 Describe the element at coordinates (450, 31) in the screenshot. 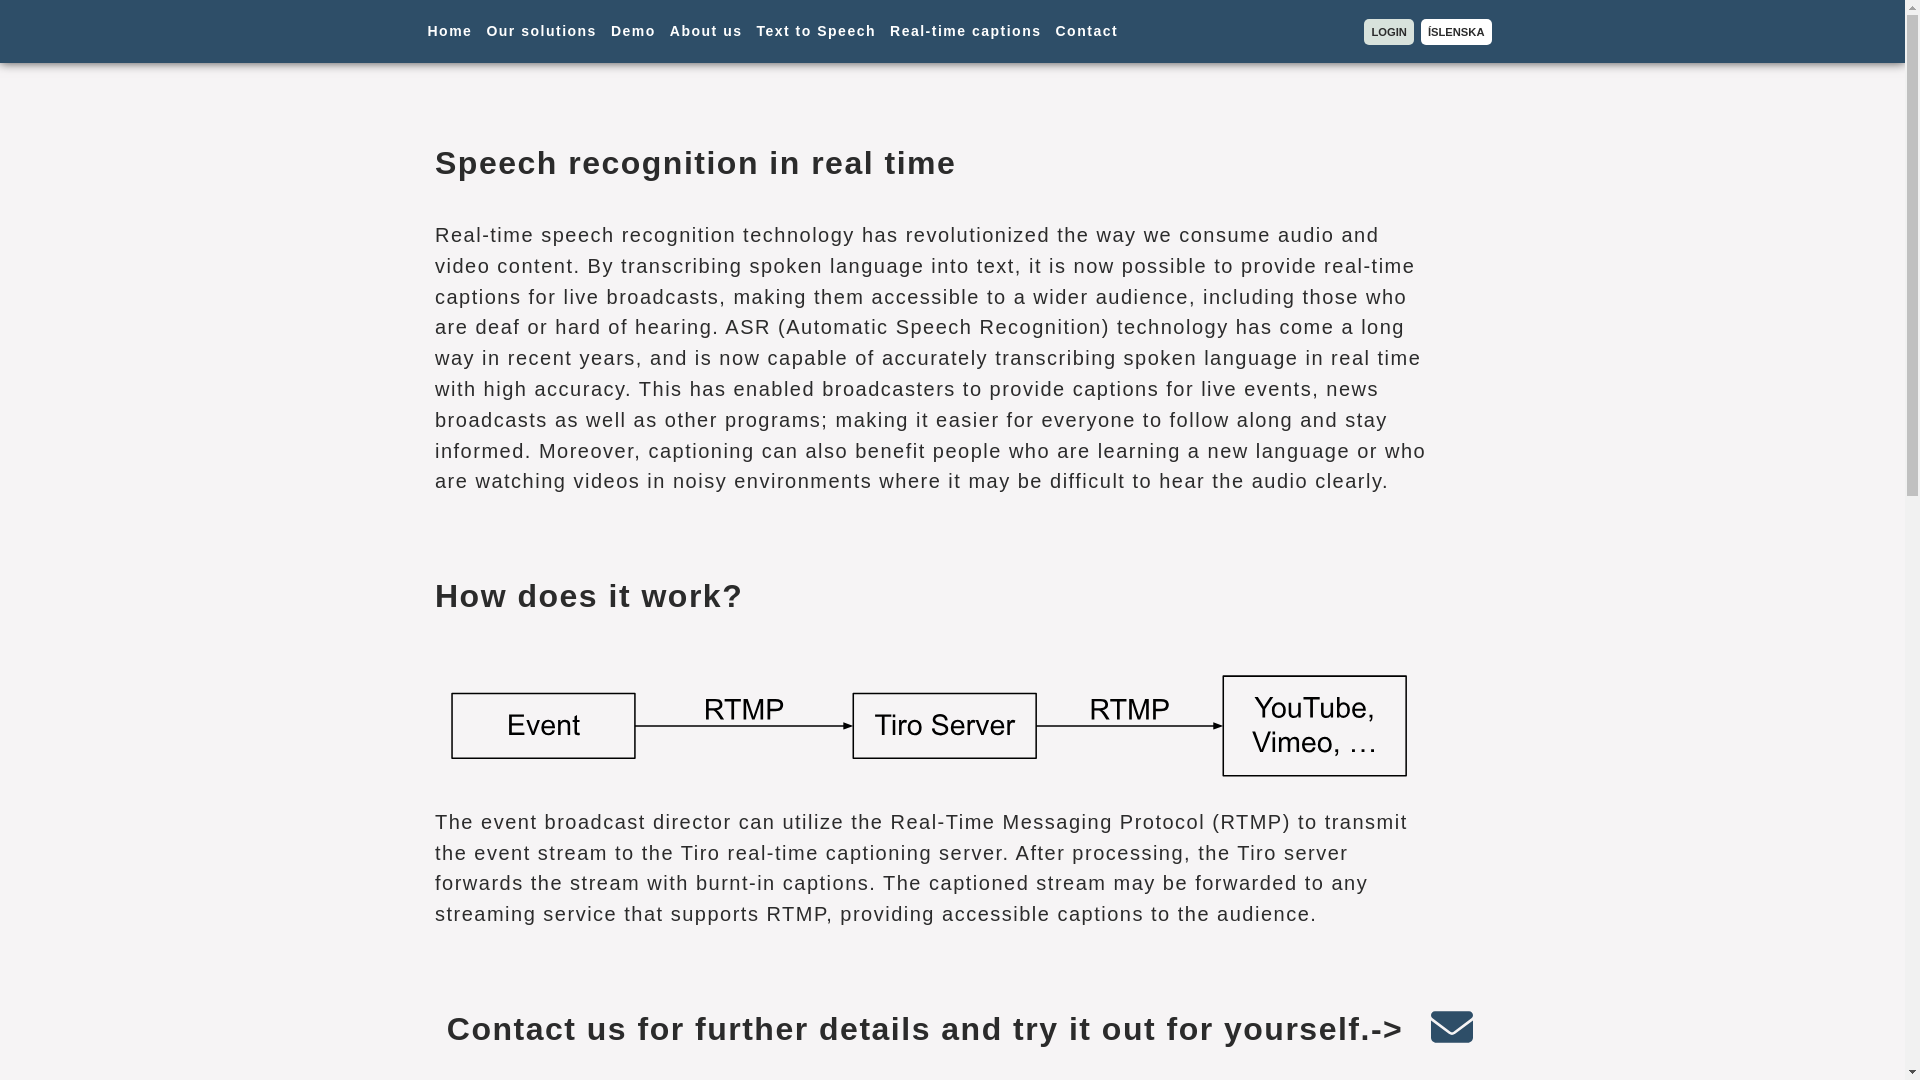

I see `Home` at that location.